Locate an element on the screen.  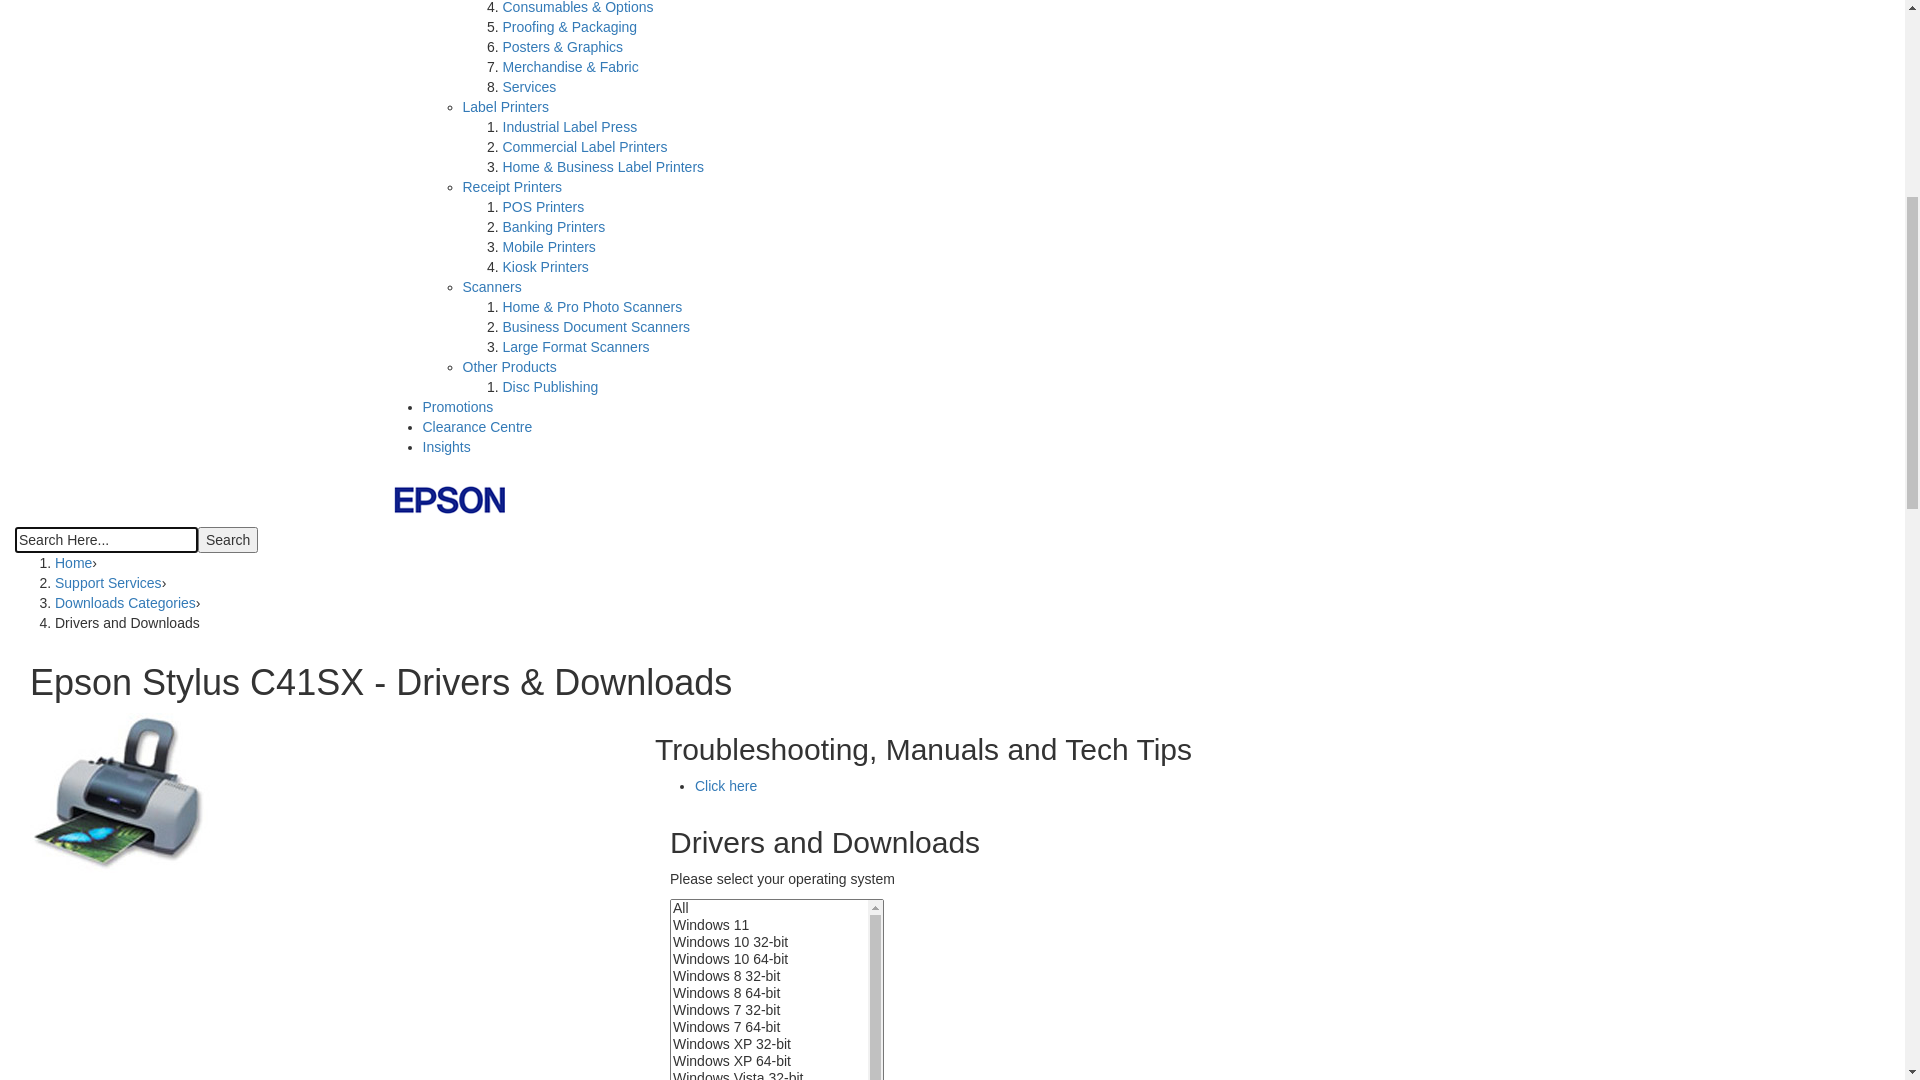
Industrial Label Press is located at coordinates (570, 758).